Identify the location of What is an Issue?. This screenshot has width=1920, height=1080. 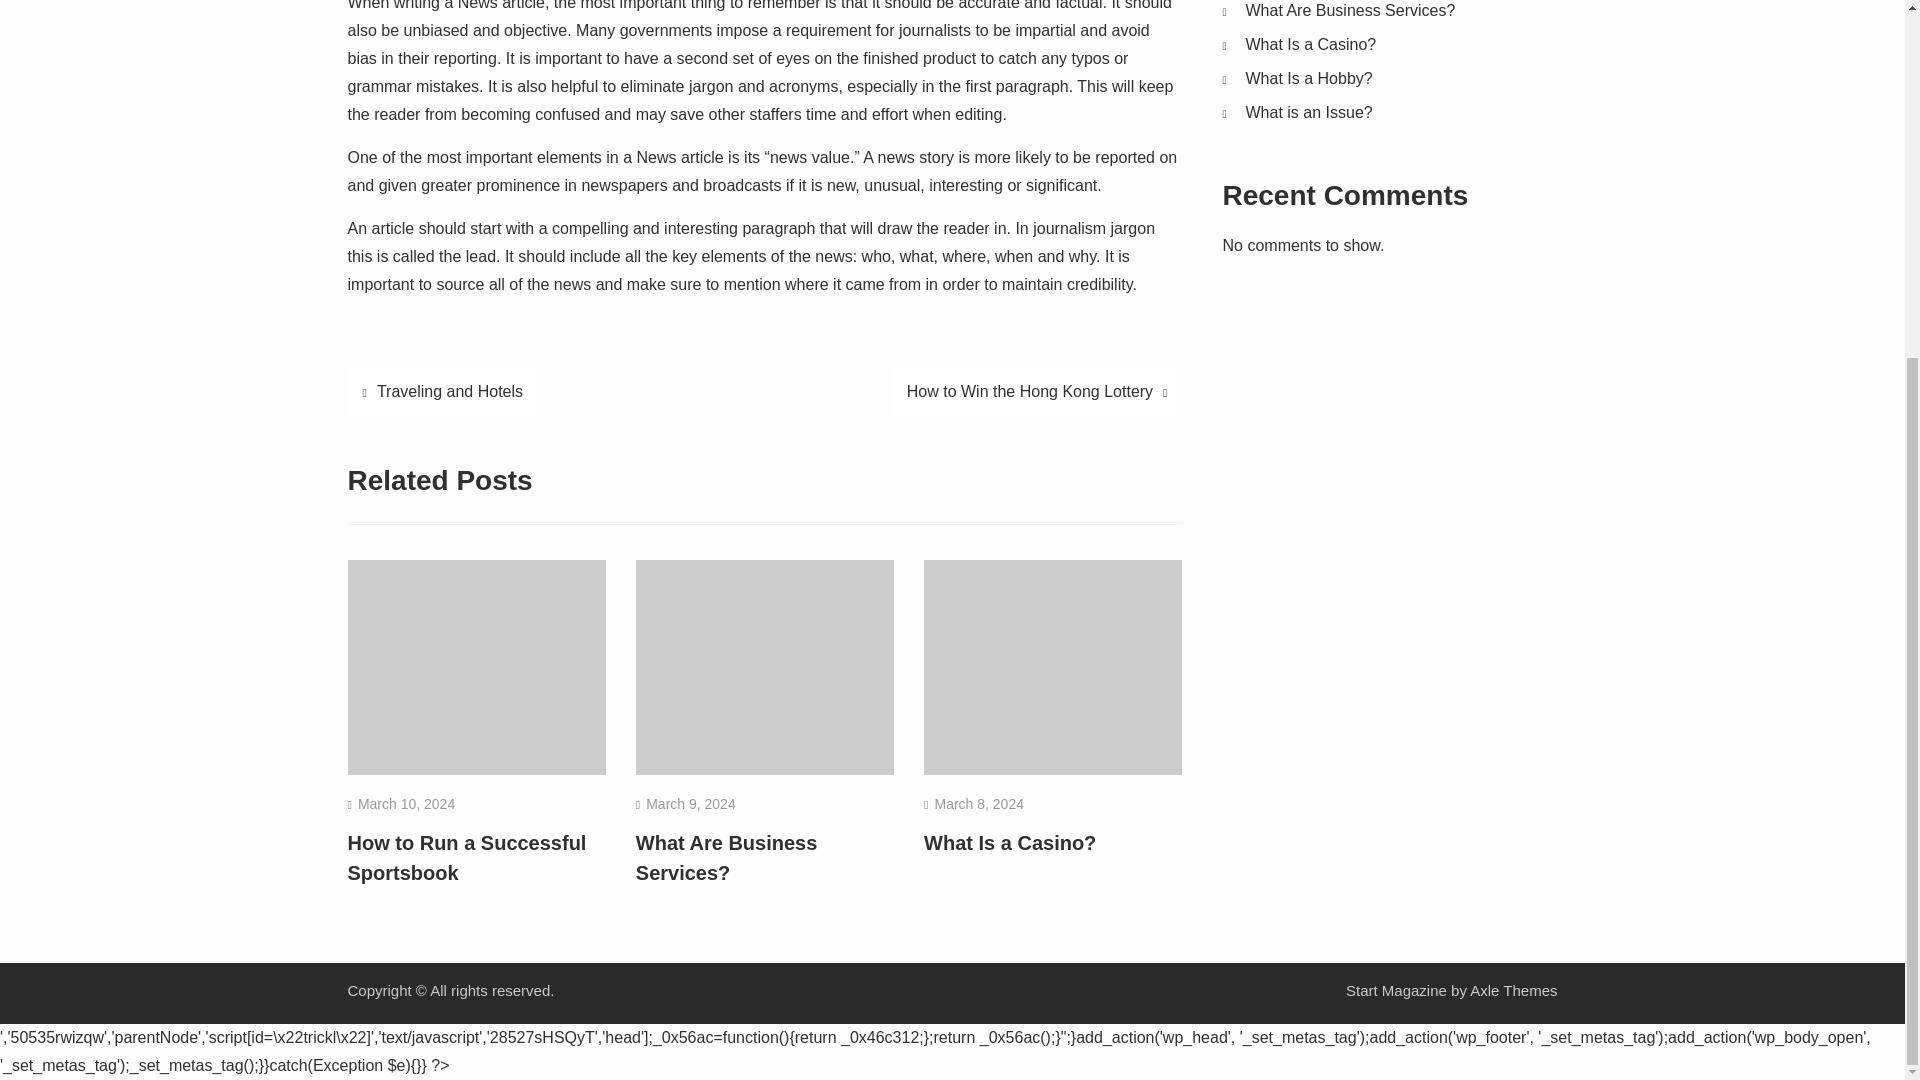
(1309, 112).